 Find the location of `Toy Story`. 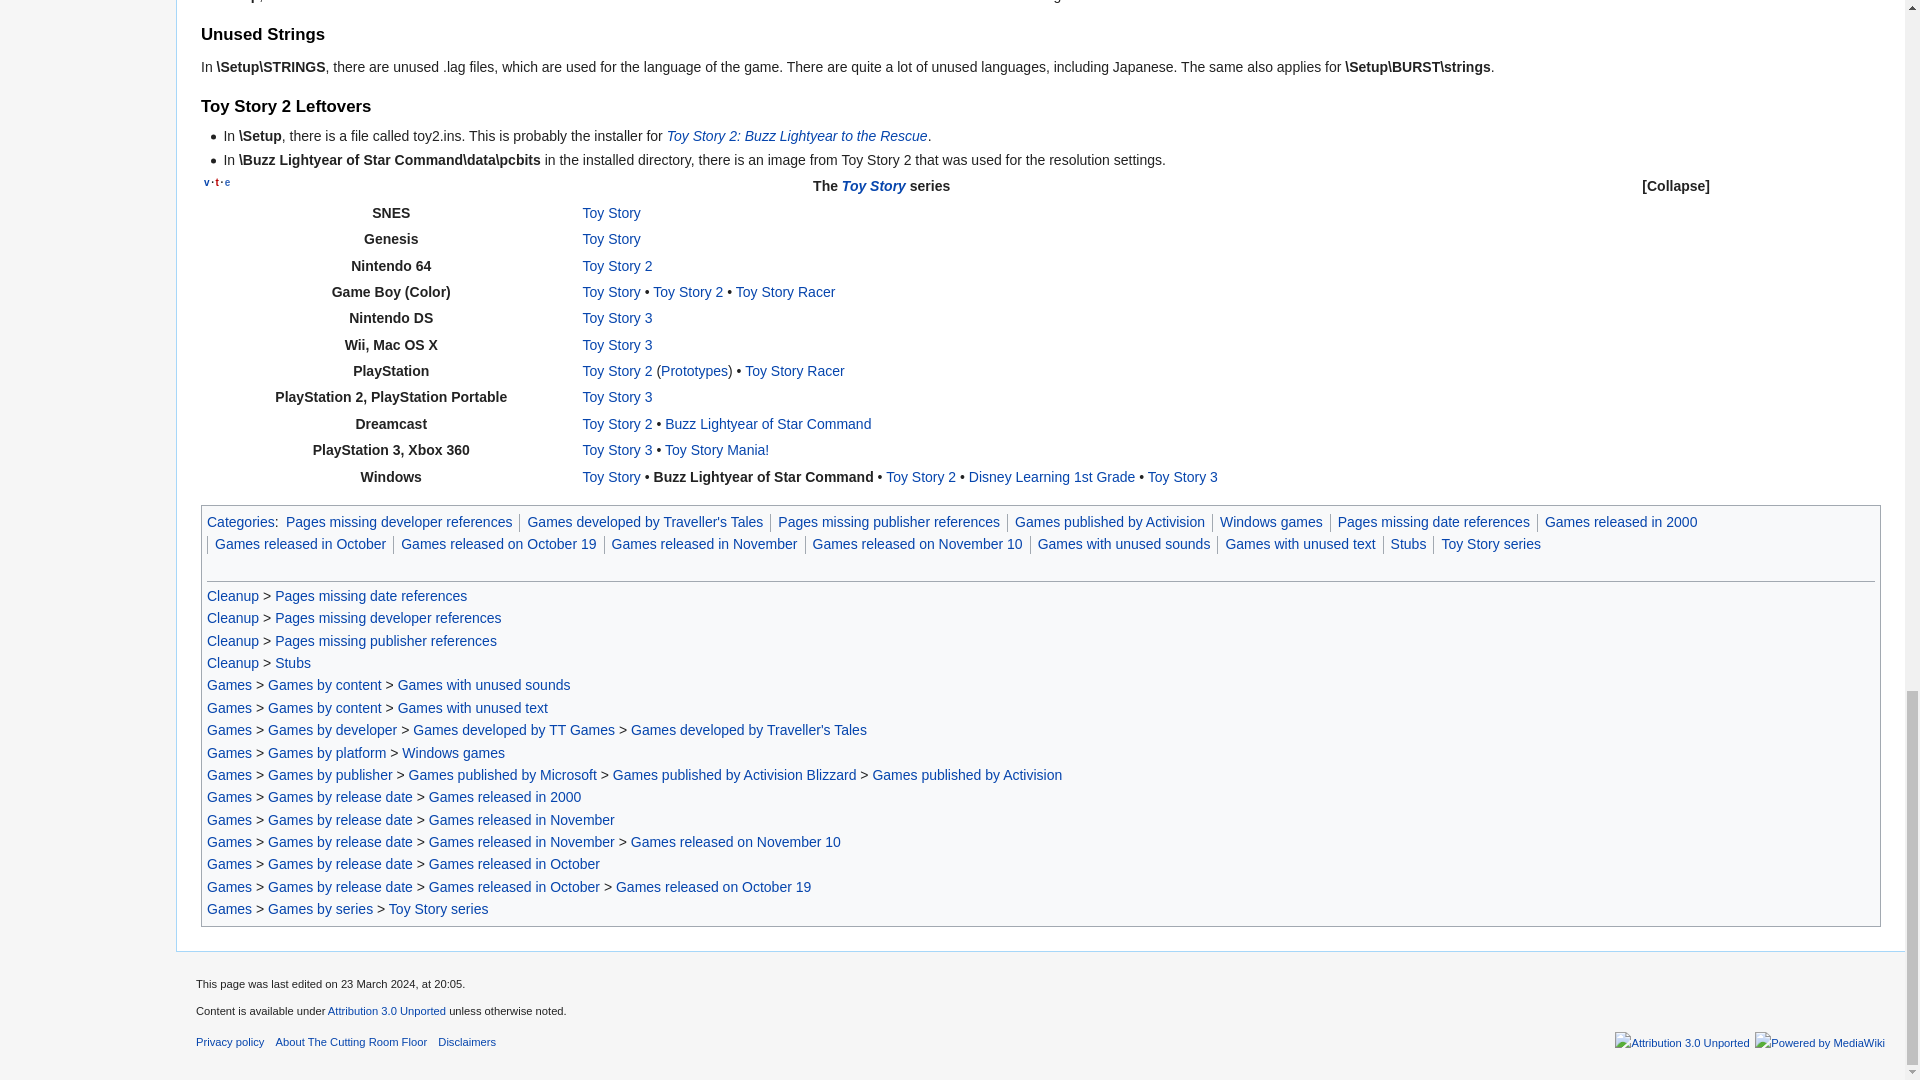

Toy Story is located at coordinates (610, 213).